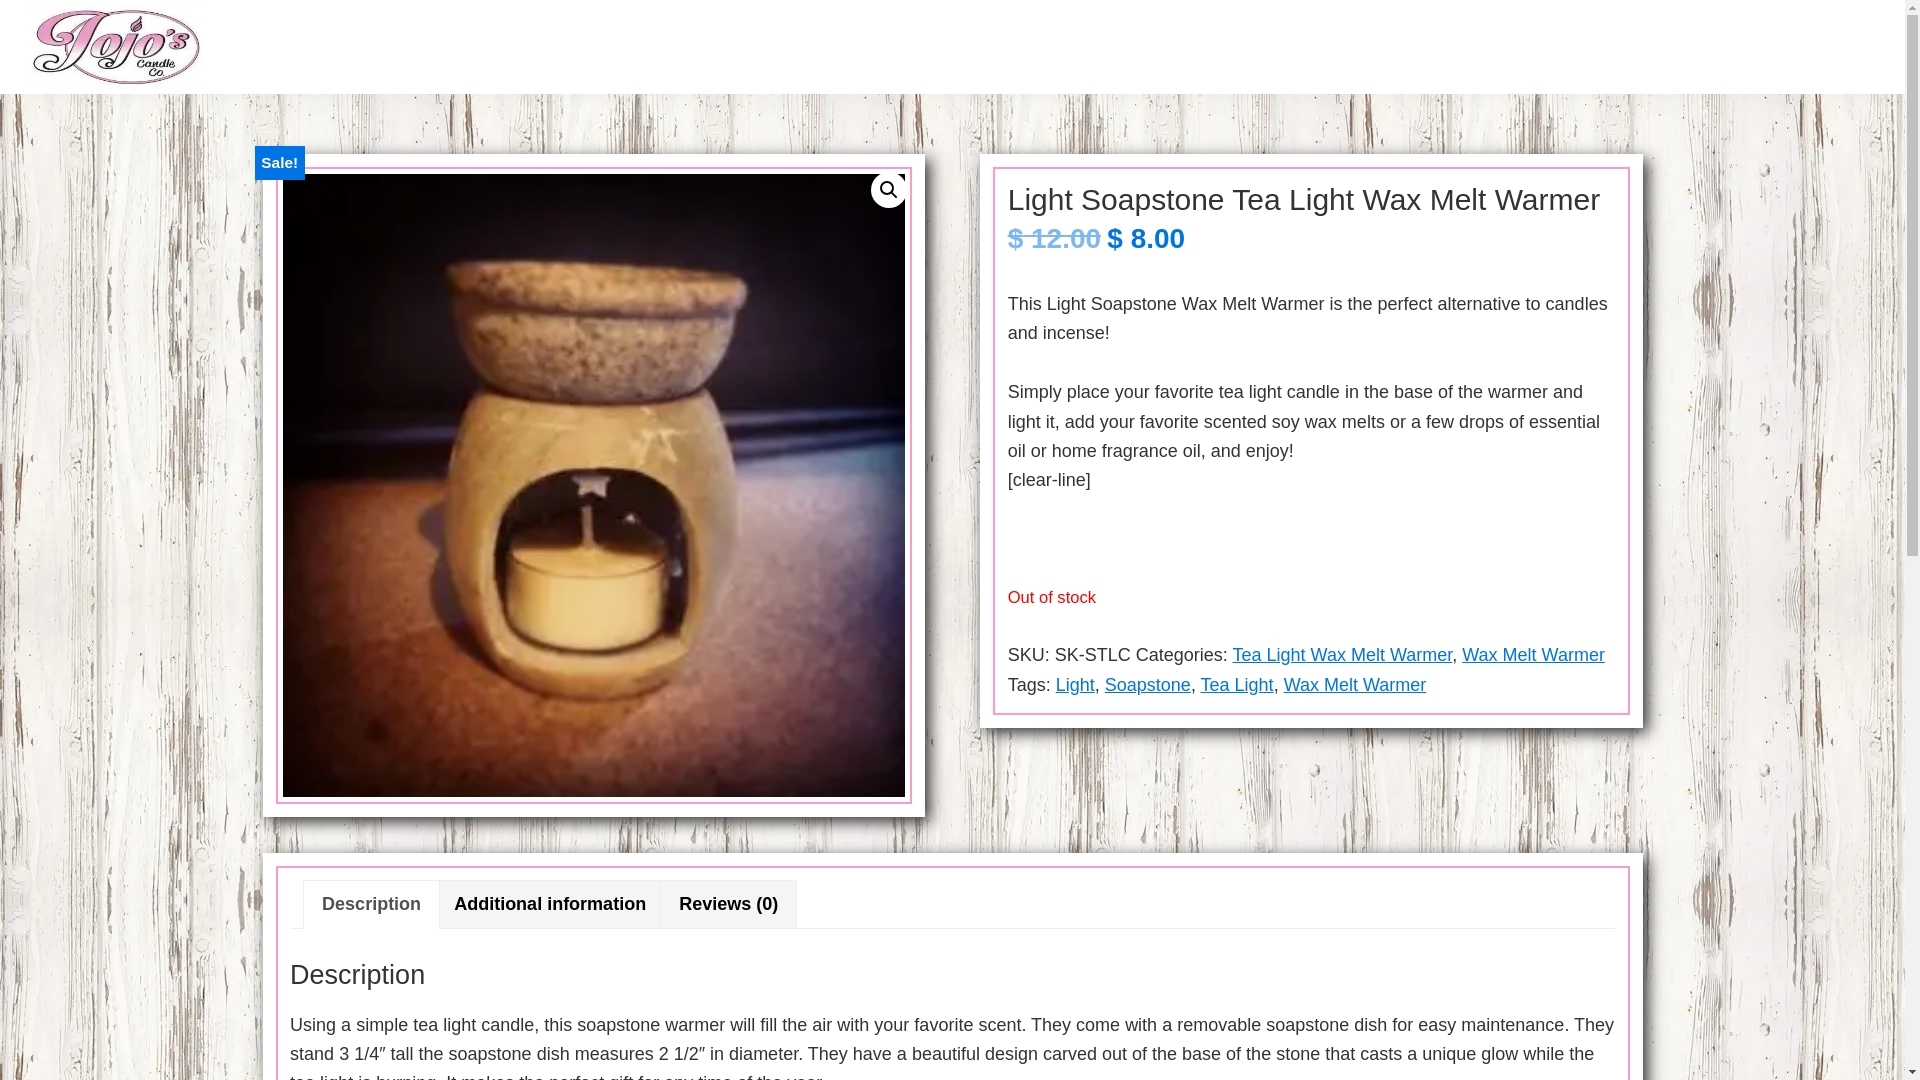 The width and height of the screenshot is (1920, 1080). What do you see at coordinates (1342, 654) in the screenshot?
I see `Tea Light Wax Melt Warmer` at bounding box center [1342, 654].